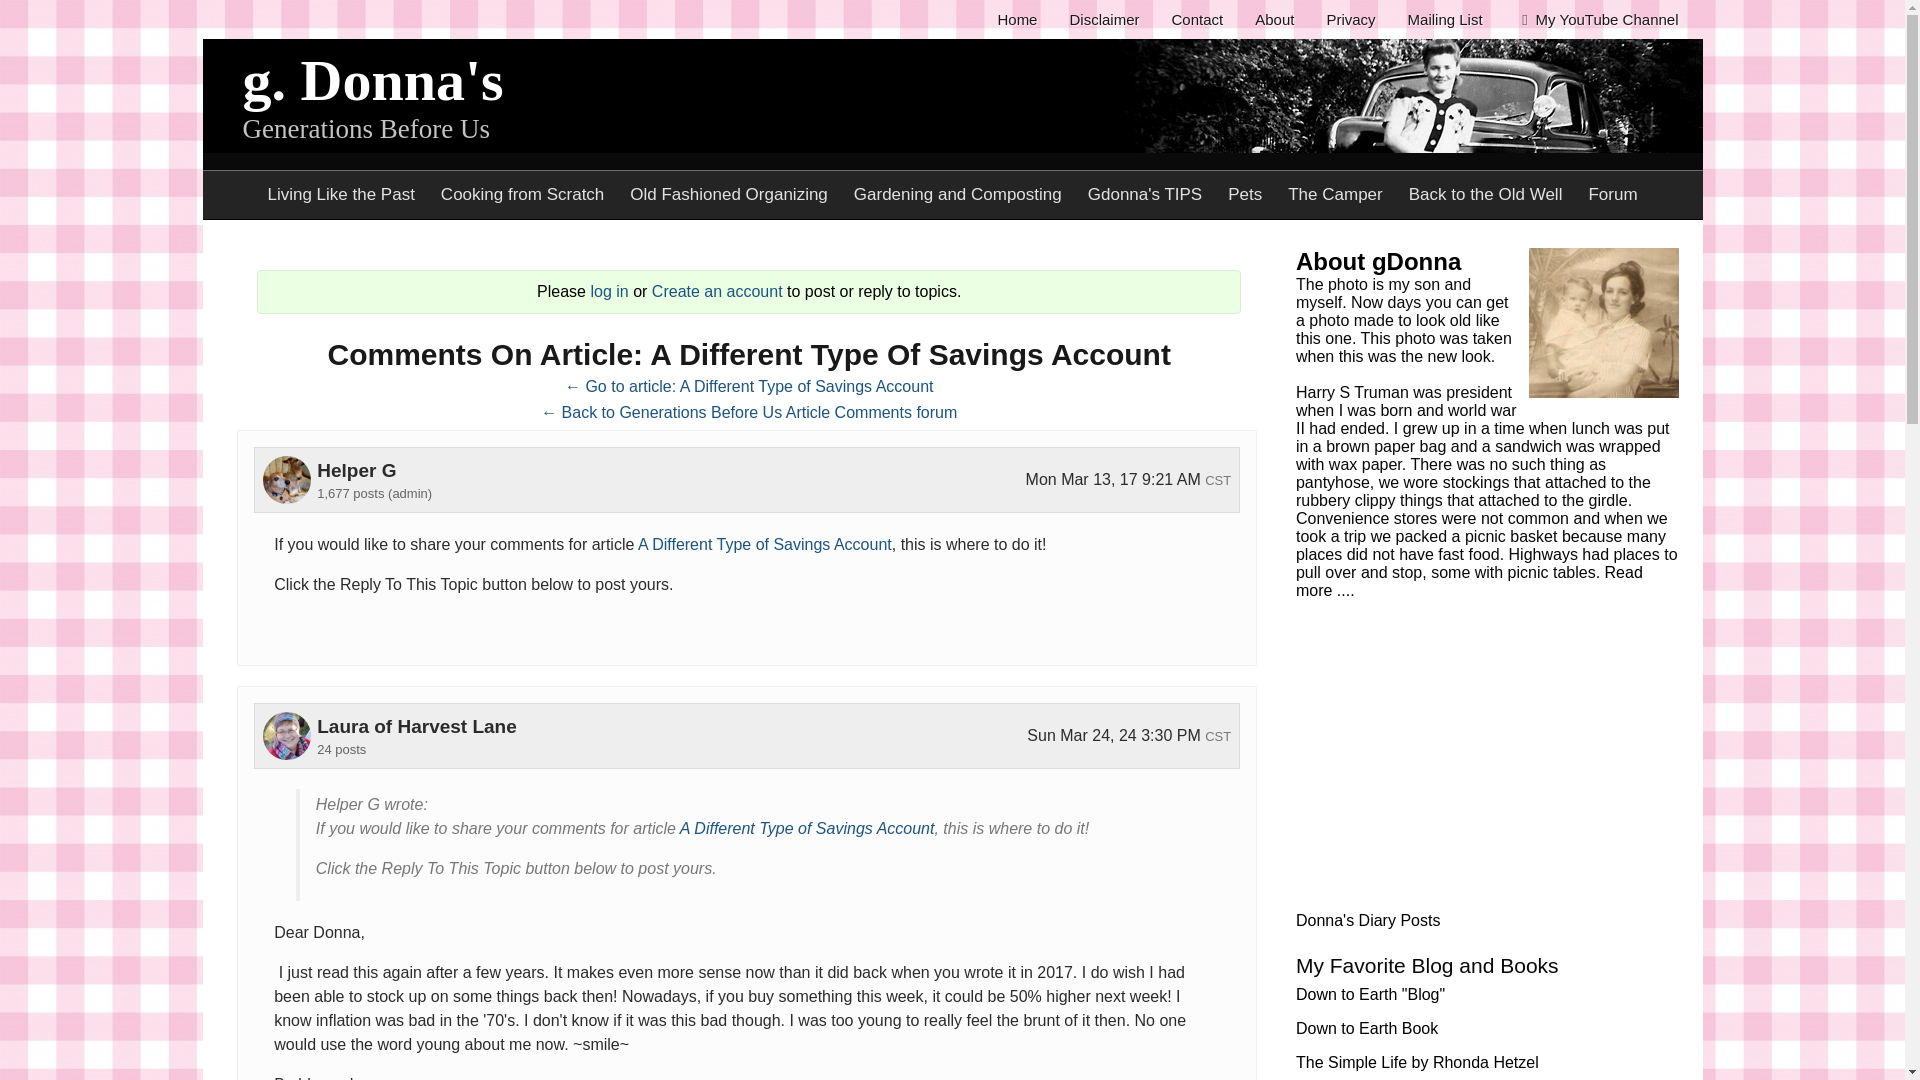 This screenshot has width=1920, height=1080. Describe the element at coordinates (1378, 262) in the screenshot. I see `About gDonna` at that location.